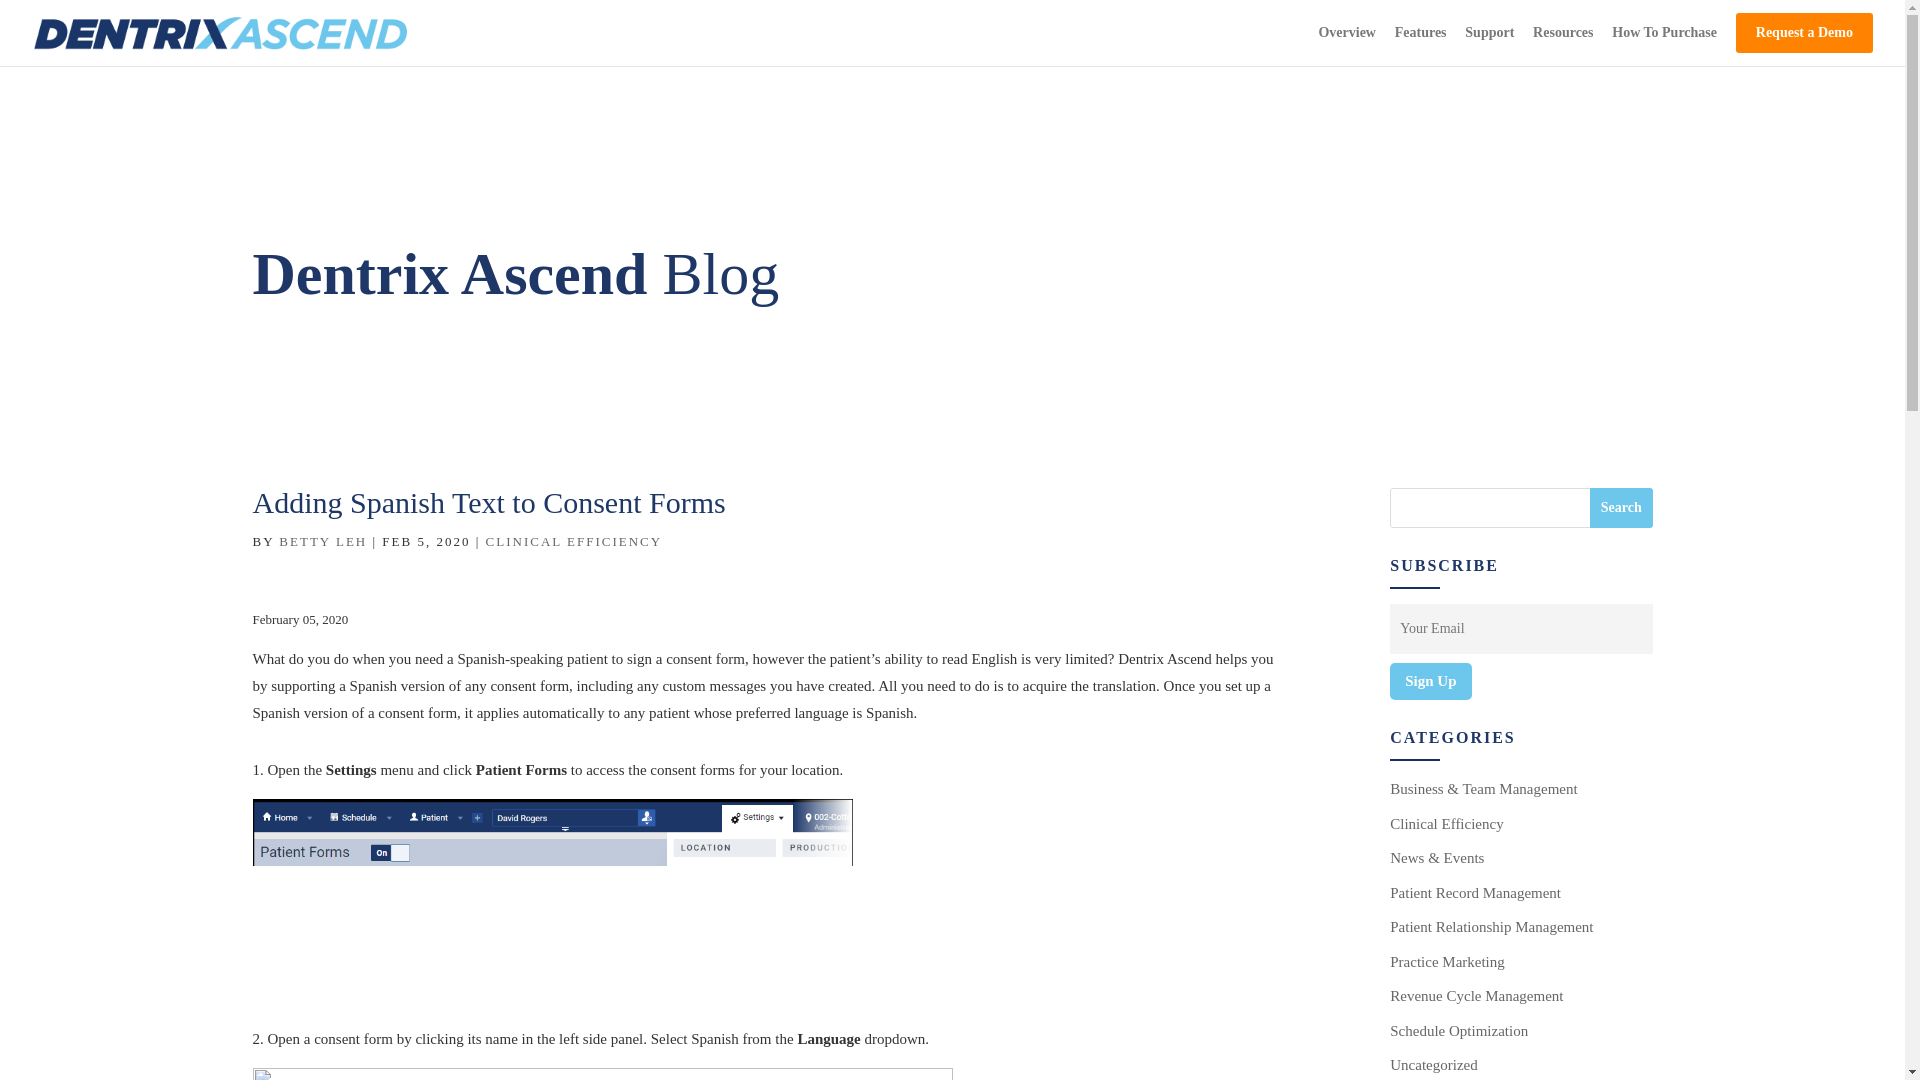 The width and height of the screenshot is (1920, 1080). I want to click on Patient Relationship Management, so click(1492, 927).